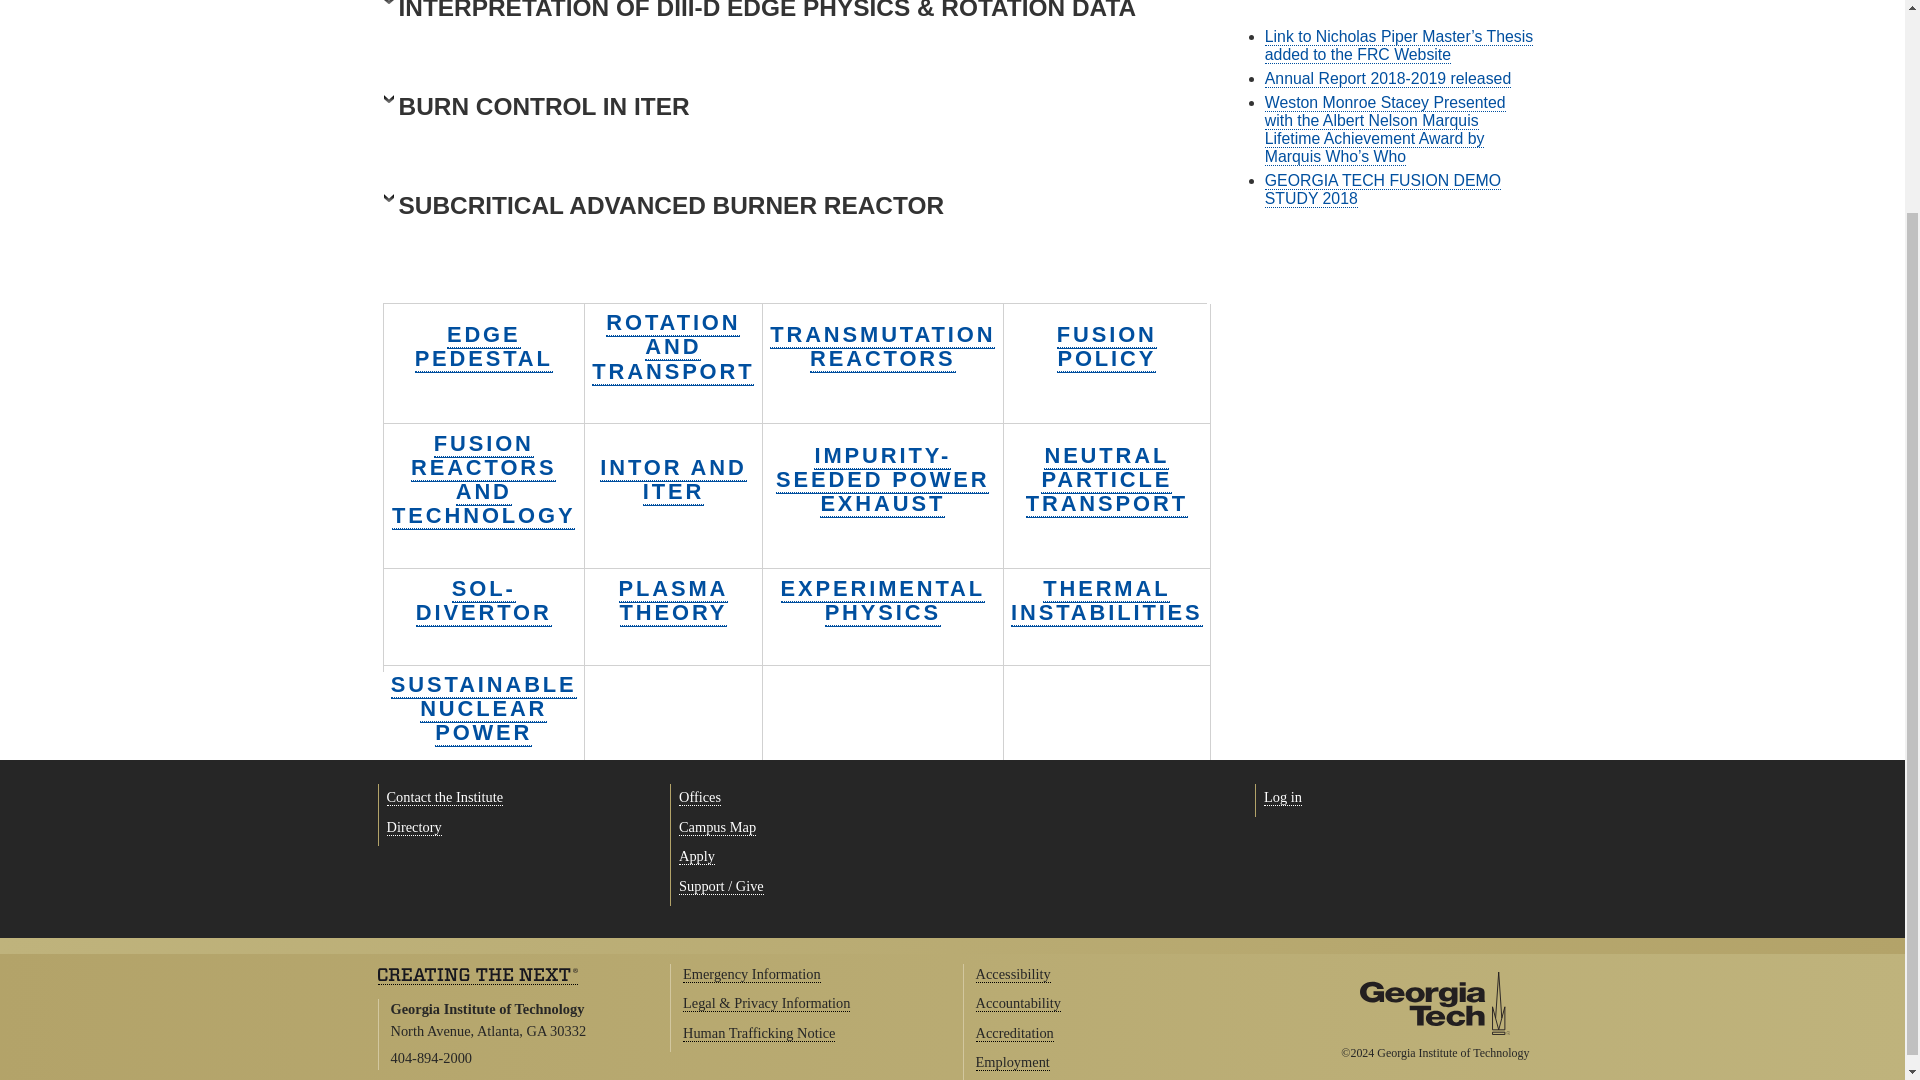 The image size is (1920, 1080). Describe the element at coordinates (776, 211) in the screenshot. I see `SUBCRITICAL ADVANCED BURNER REACTOR` at that location.